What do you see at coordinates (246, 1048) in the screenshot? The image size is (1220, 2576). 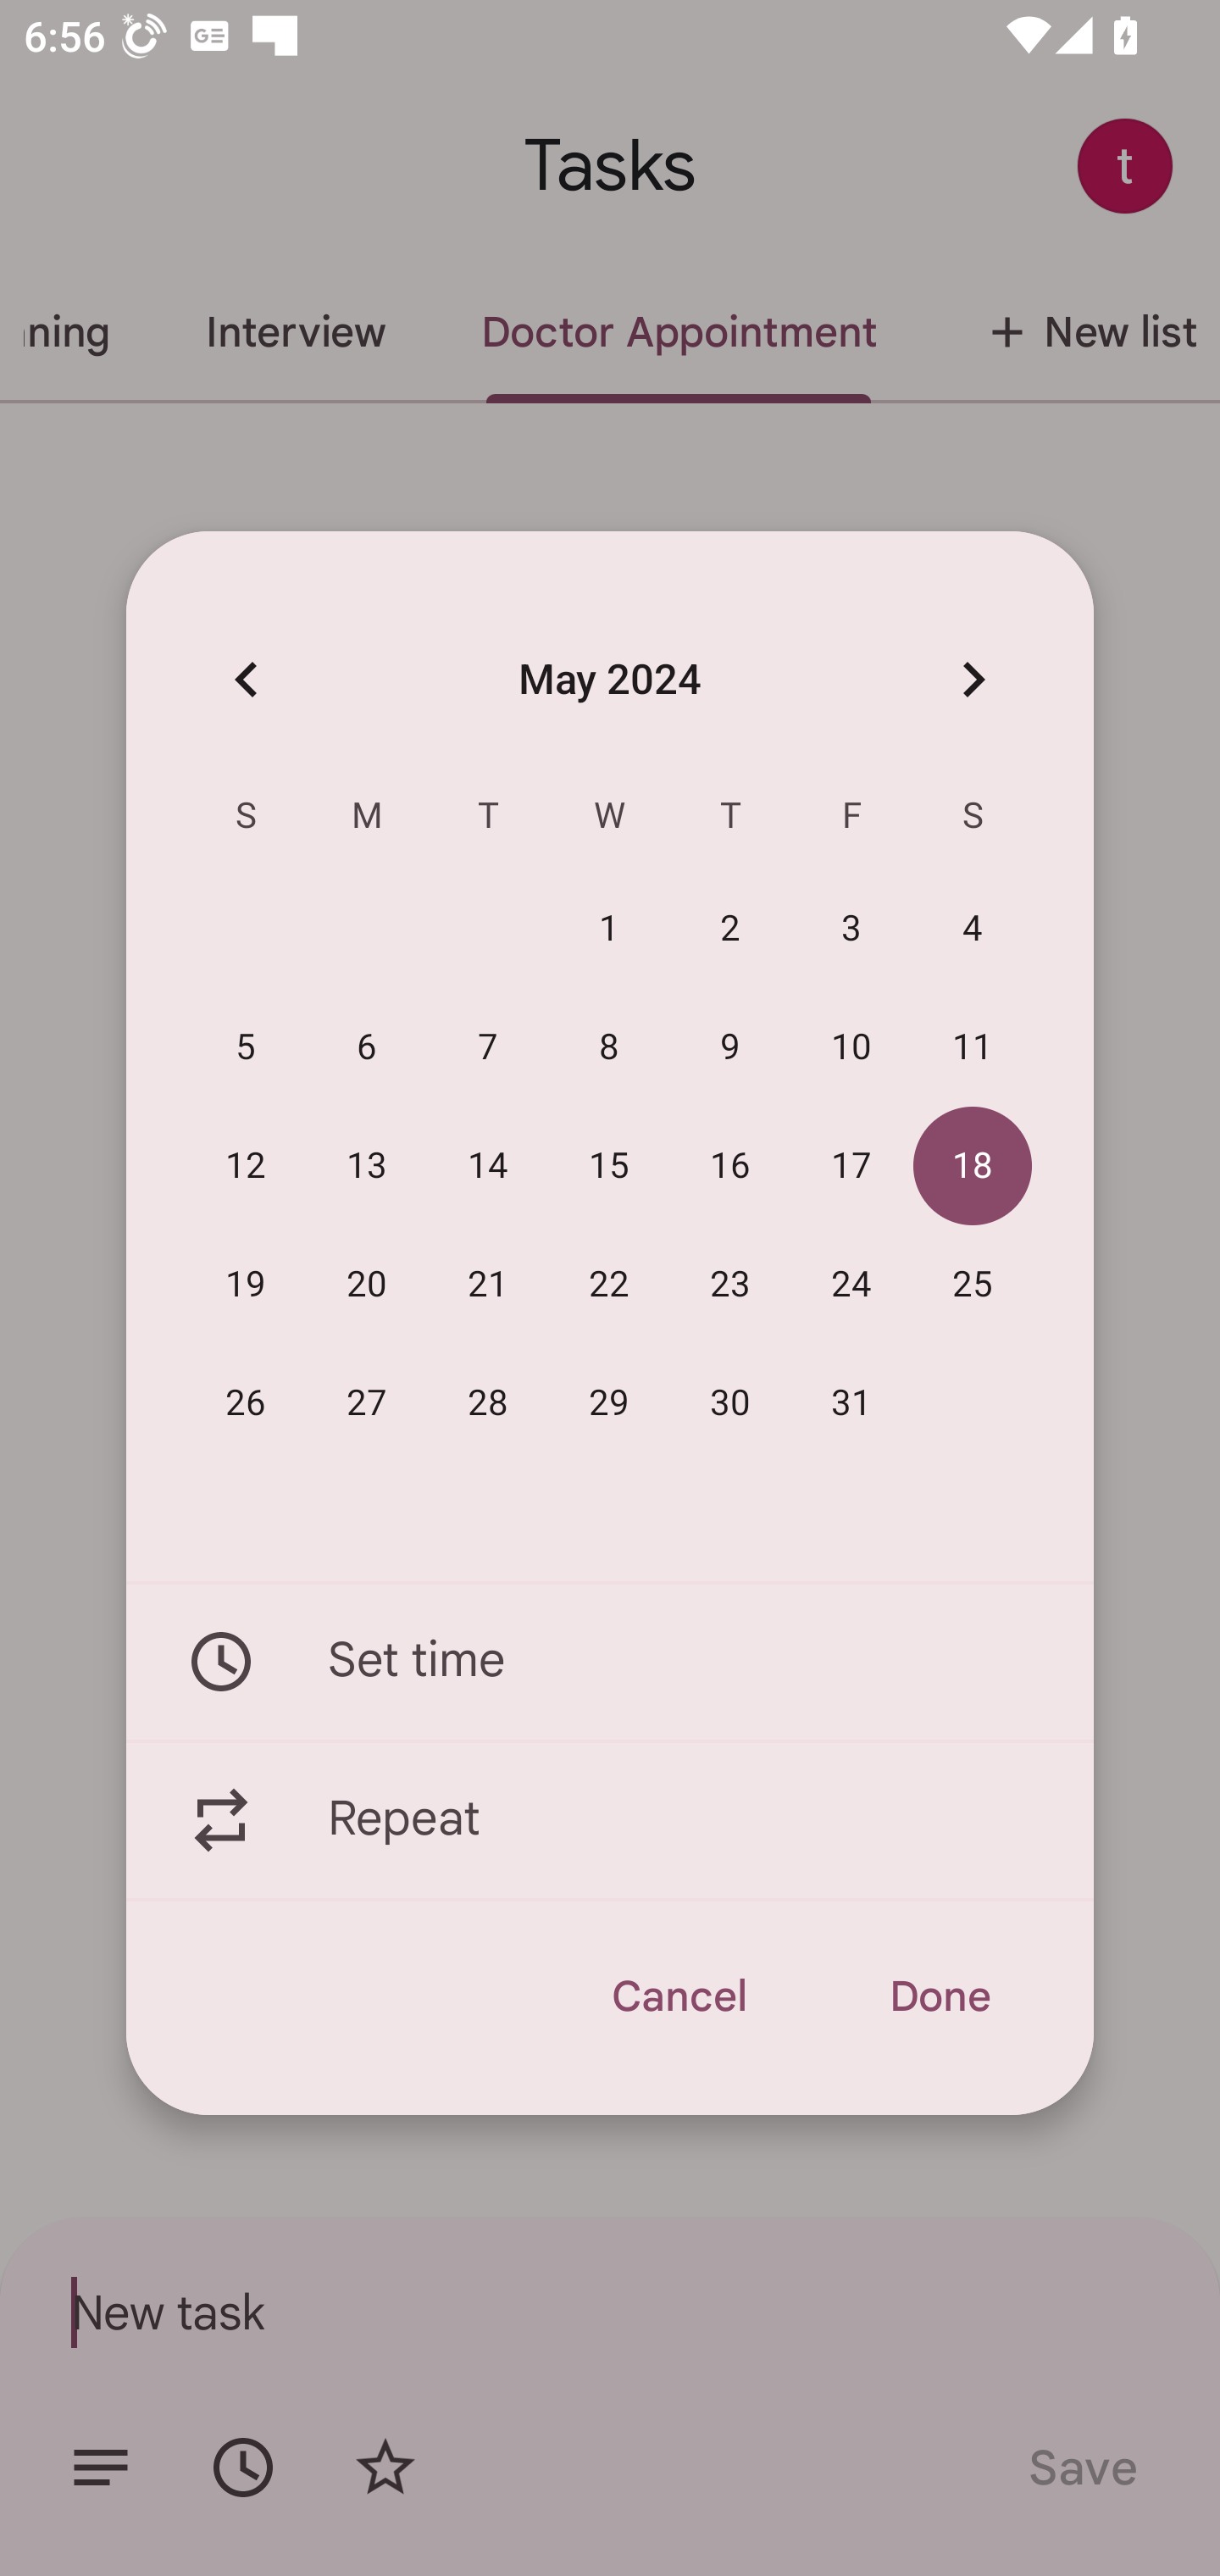 I see `5 05 May 2024` at bounding box center [246, 1048].